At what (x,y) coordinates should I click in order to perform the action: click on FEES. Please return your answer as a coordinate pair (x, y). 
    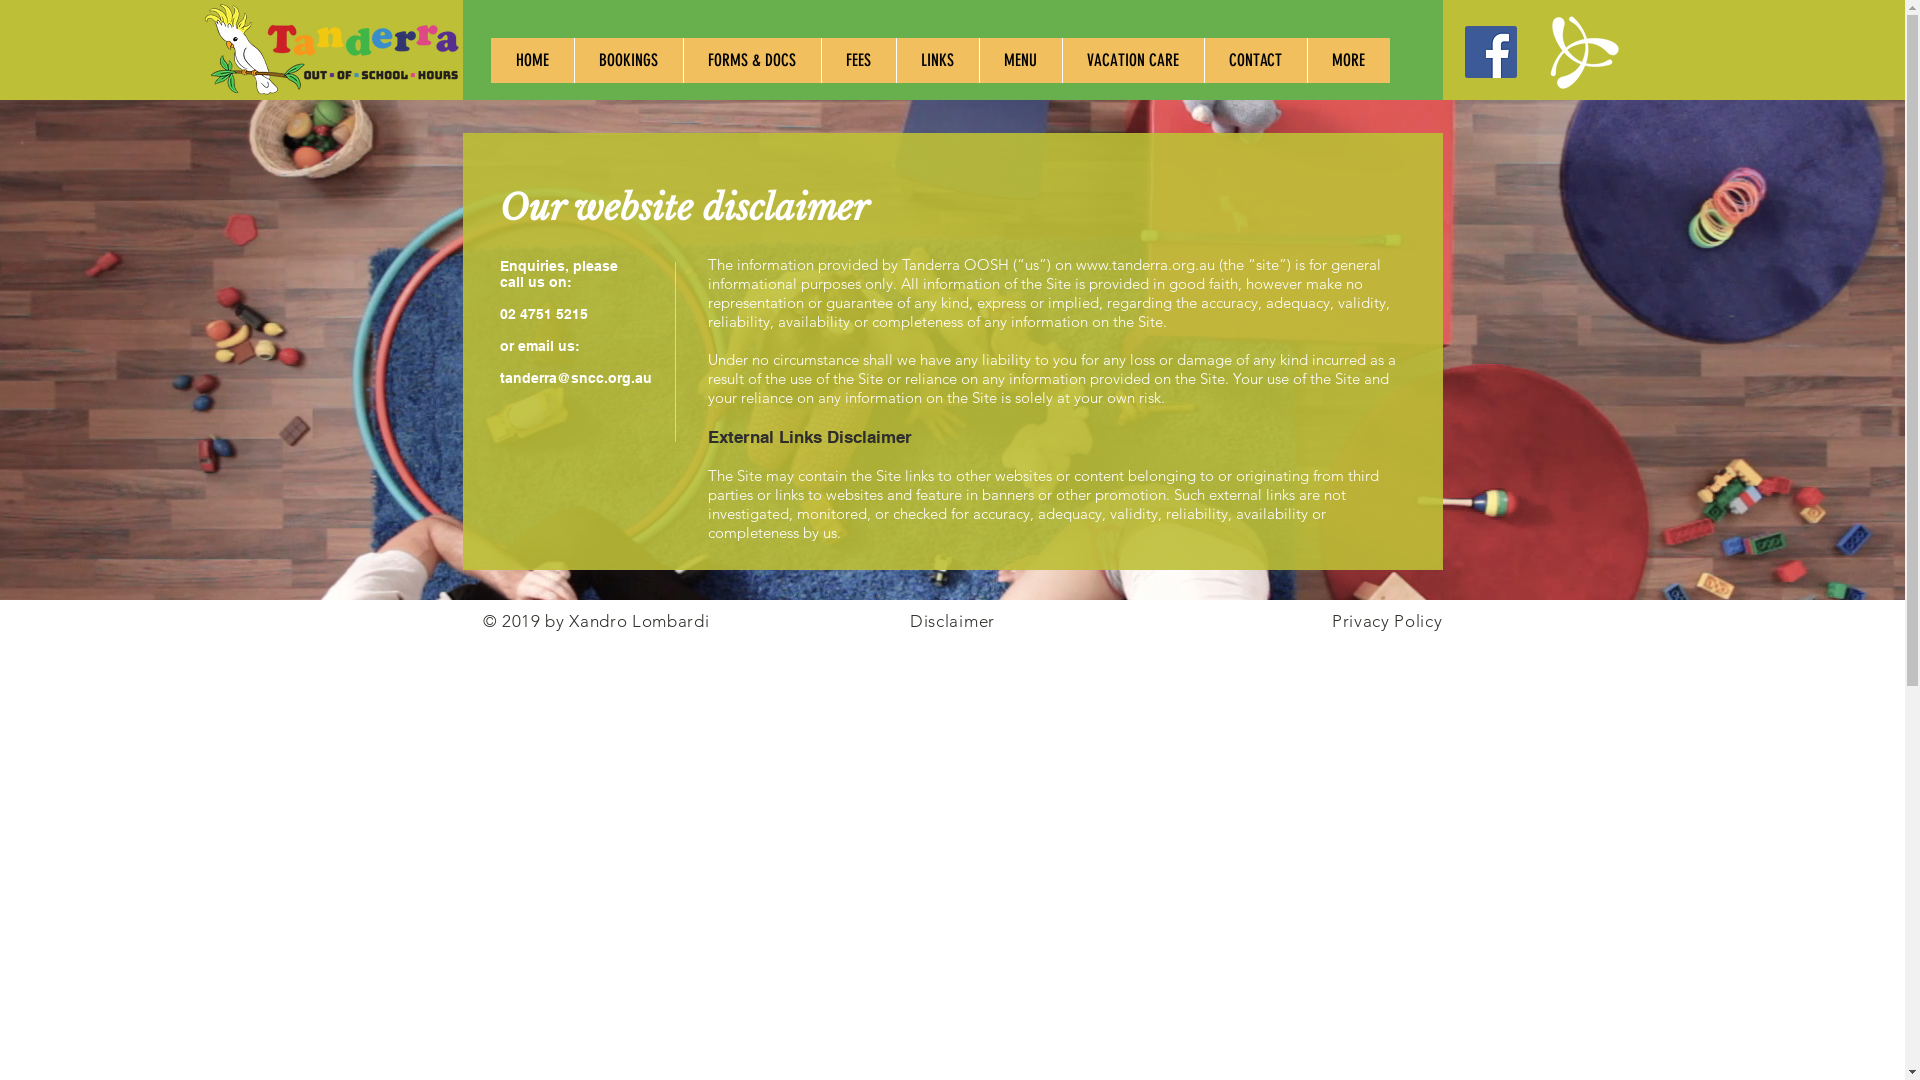
    Looking at the image, I should click on (858, 60).